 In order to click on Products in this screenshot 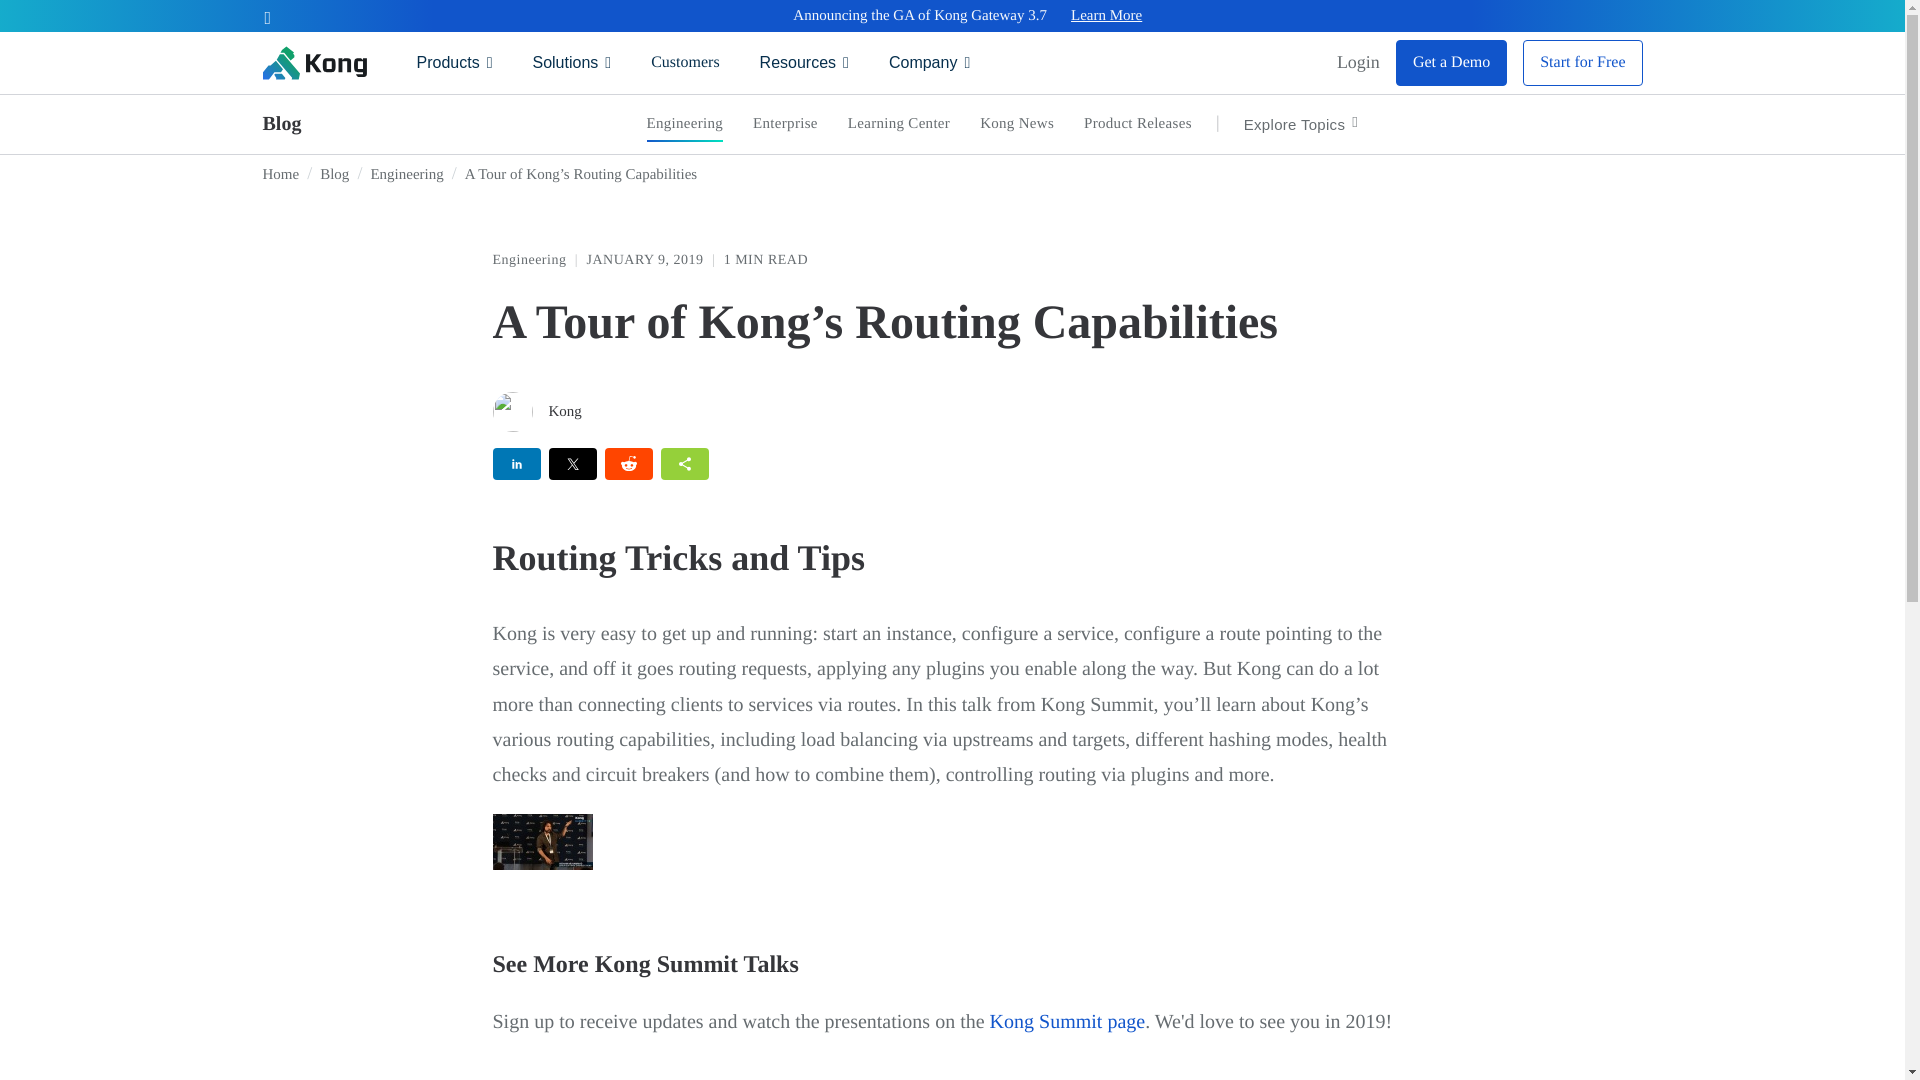, I will do `click(454, 62)`.